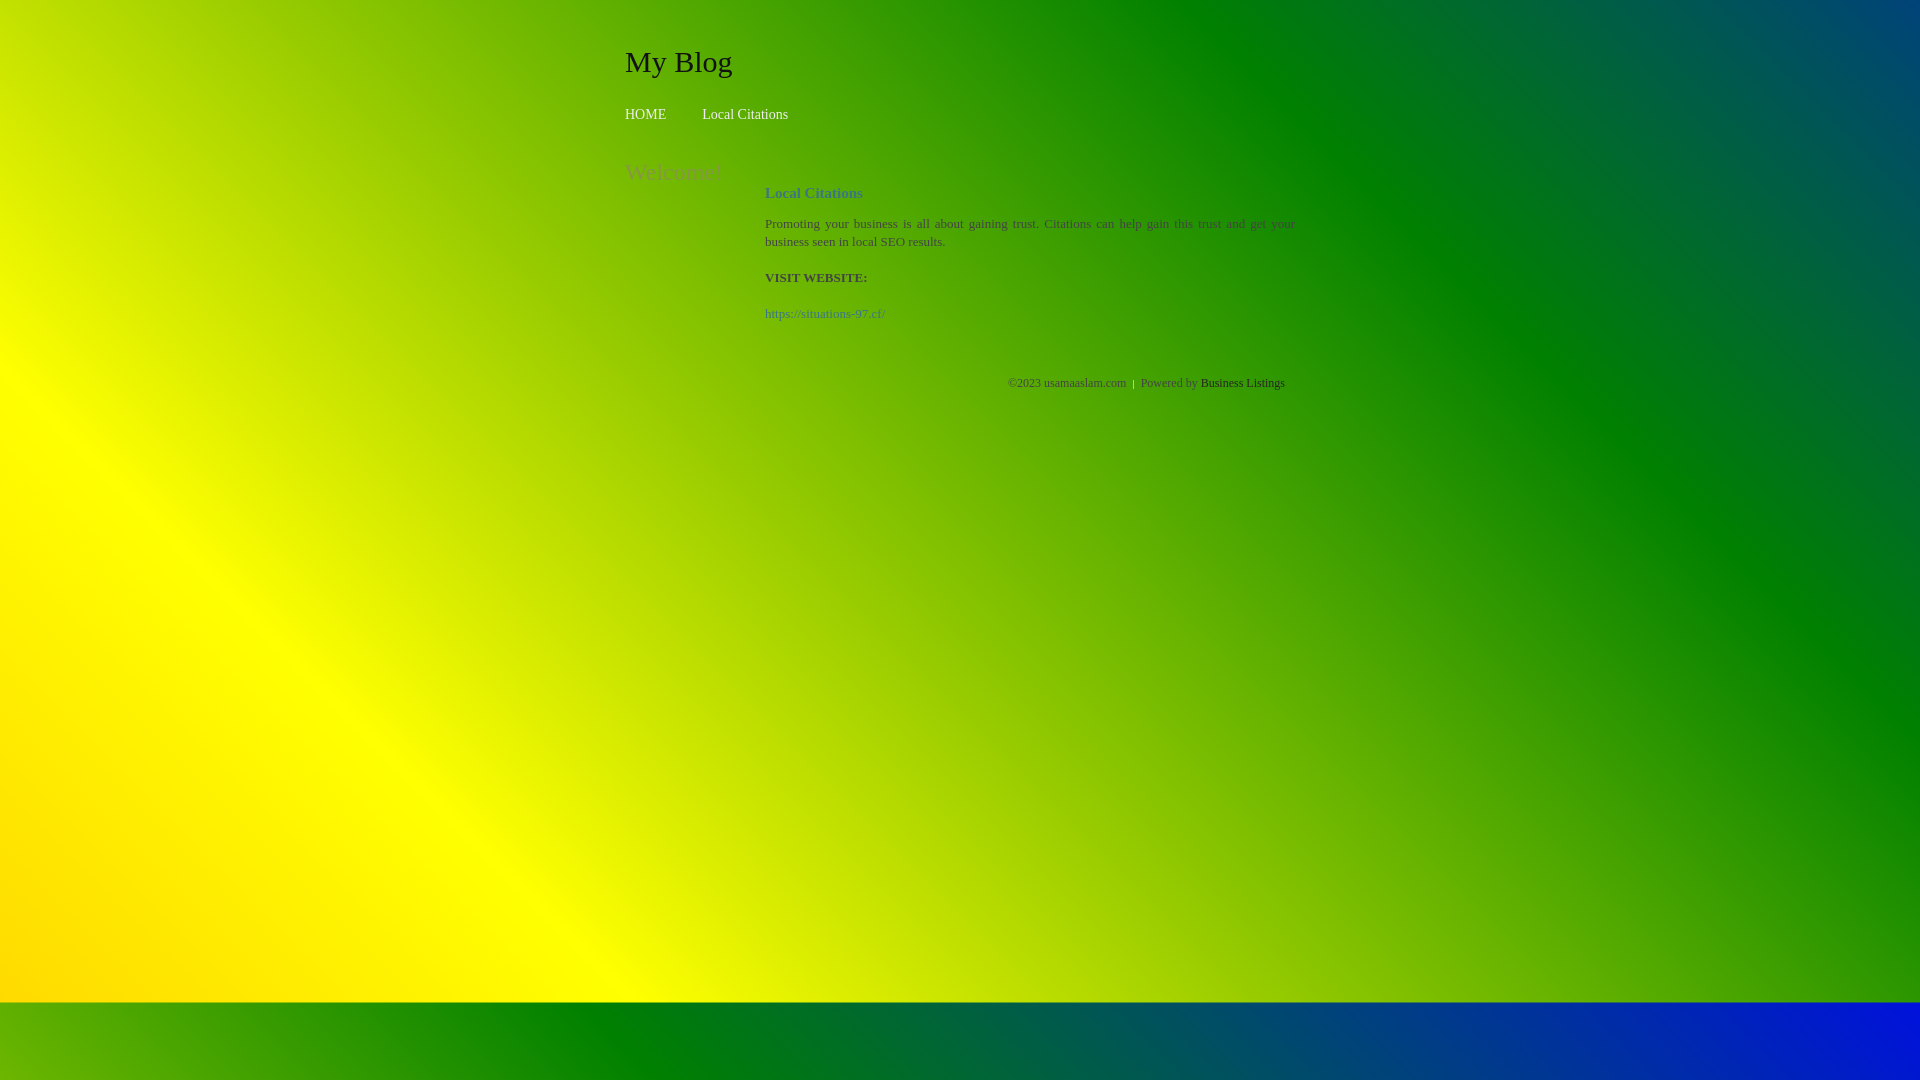 The width and height of the screenshot is (1920, 1080). What do you see at coordinates (1243, 383) in the screenshot?
I see `Business Listings` at bounding box center [1243, 383].